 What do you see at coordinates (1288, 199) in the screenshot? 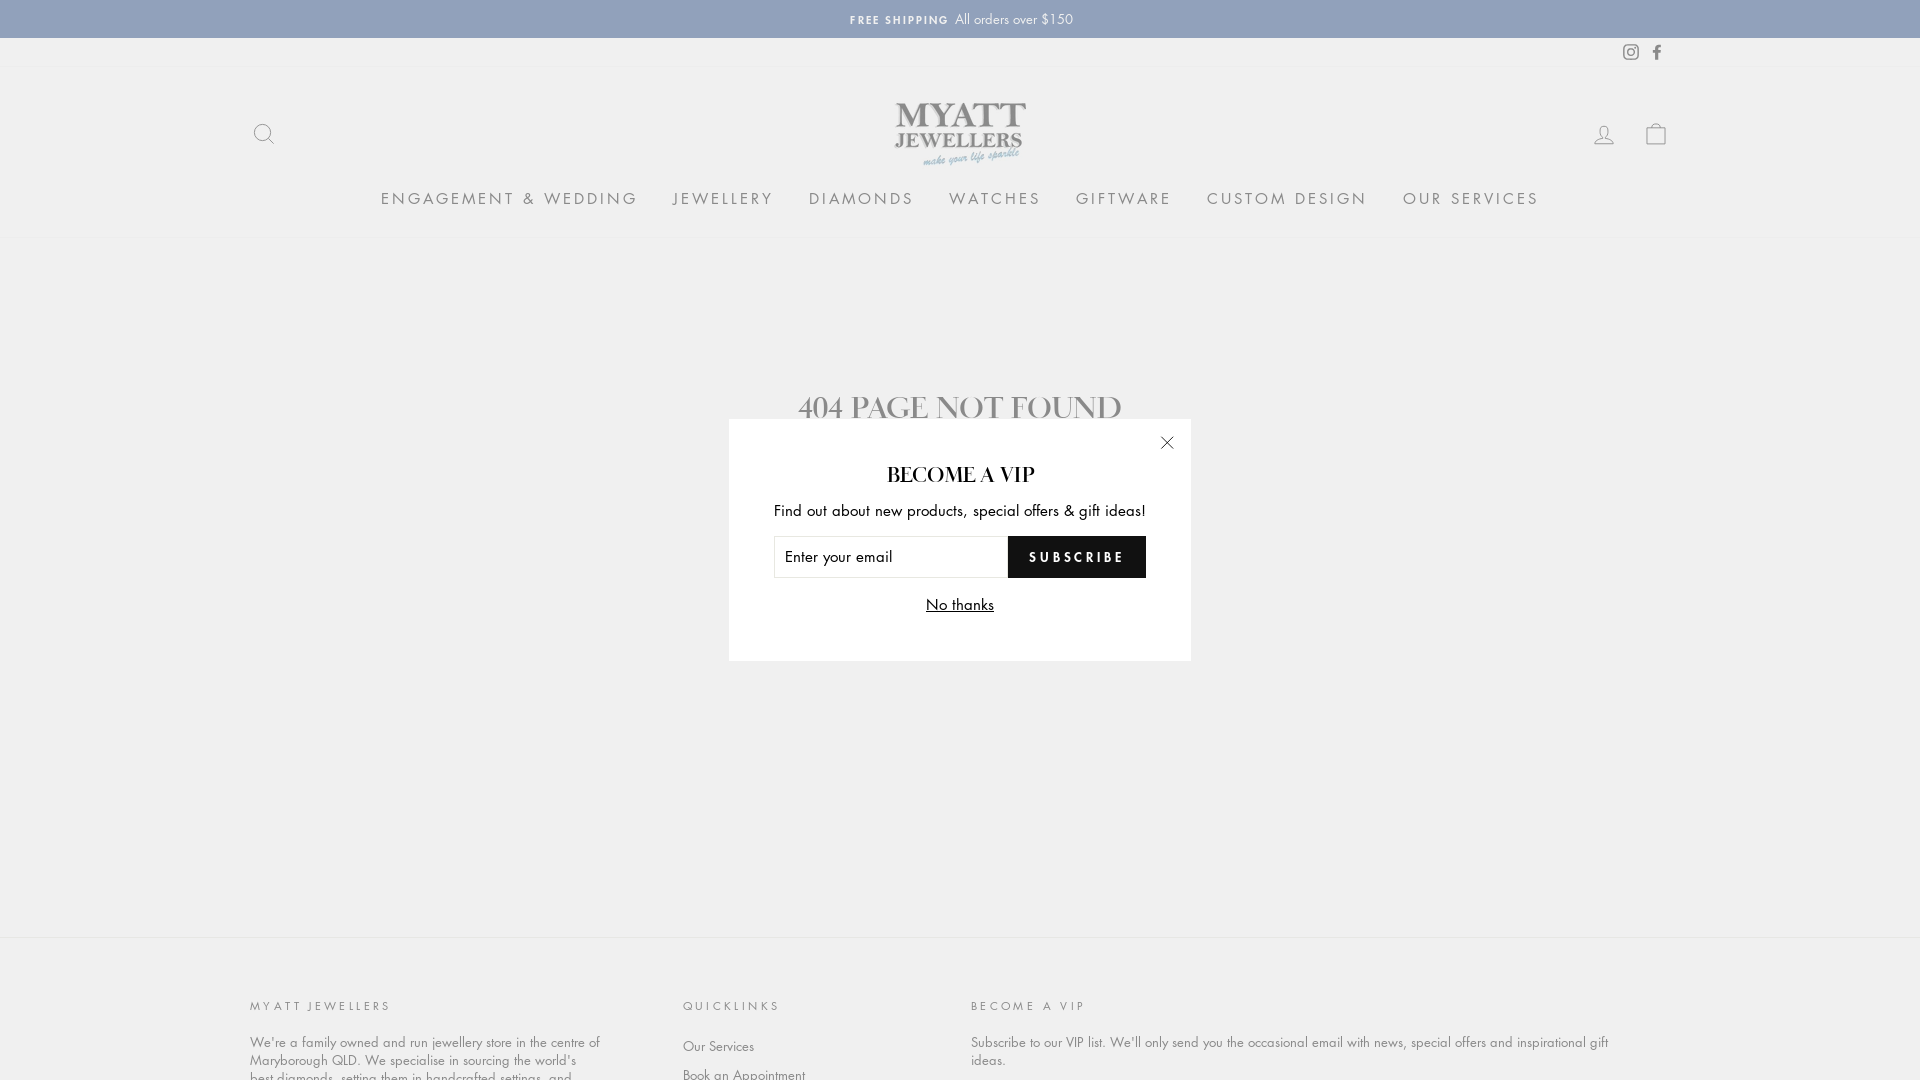
I see `CUSTOM DESIGN` at bounding box center [1288, 199].